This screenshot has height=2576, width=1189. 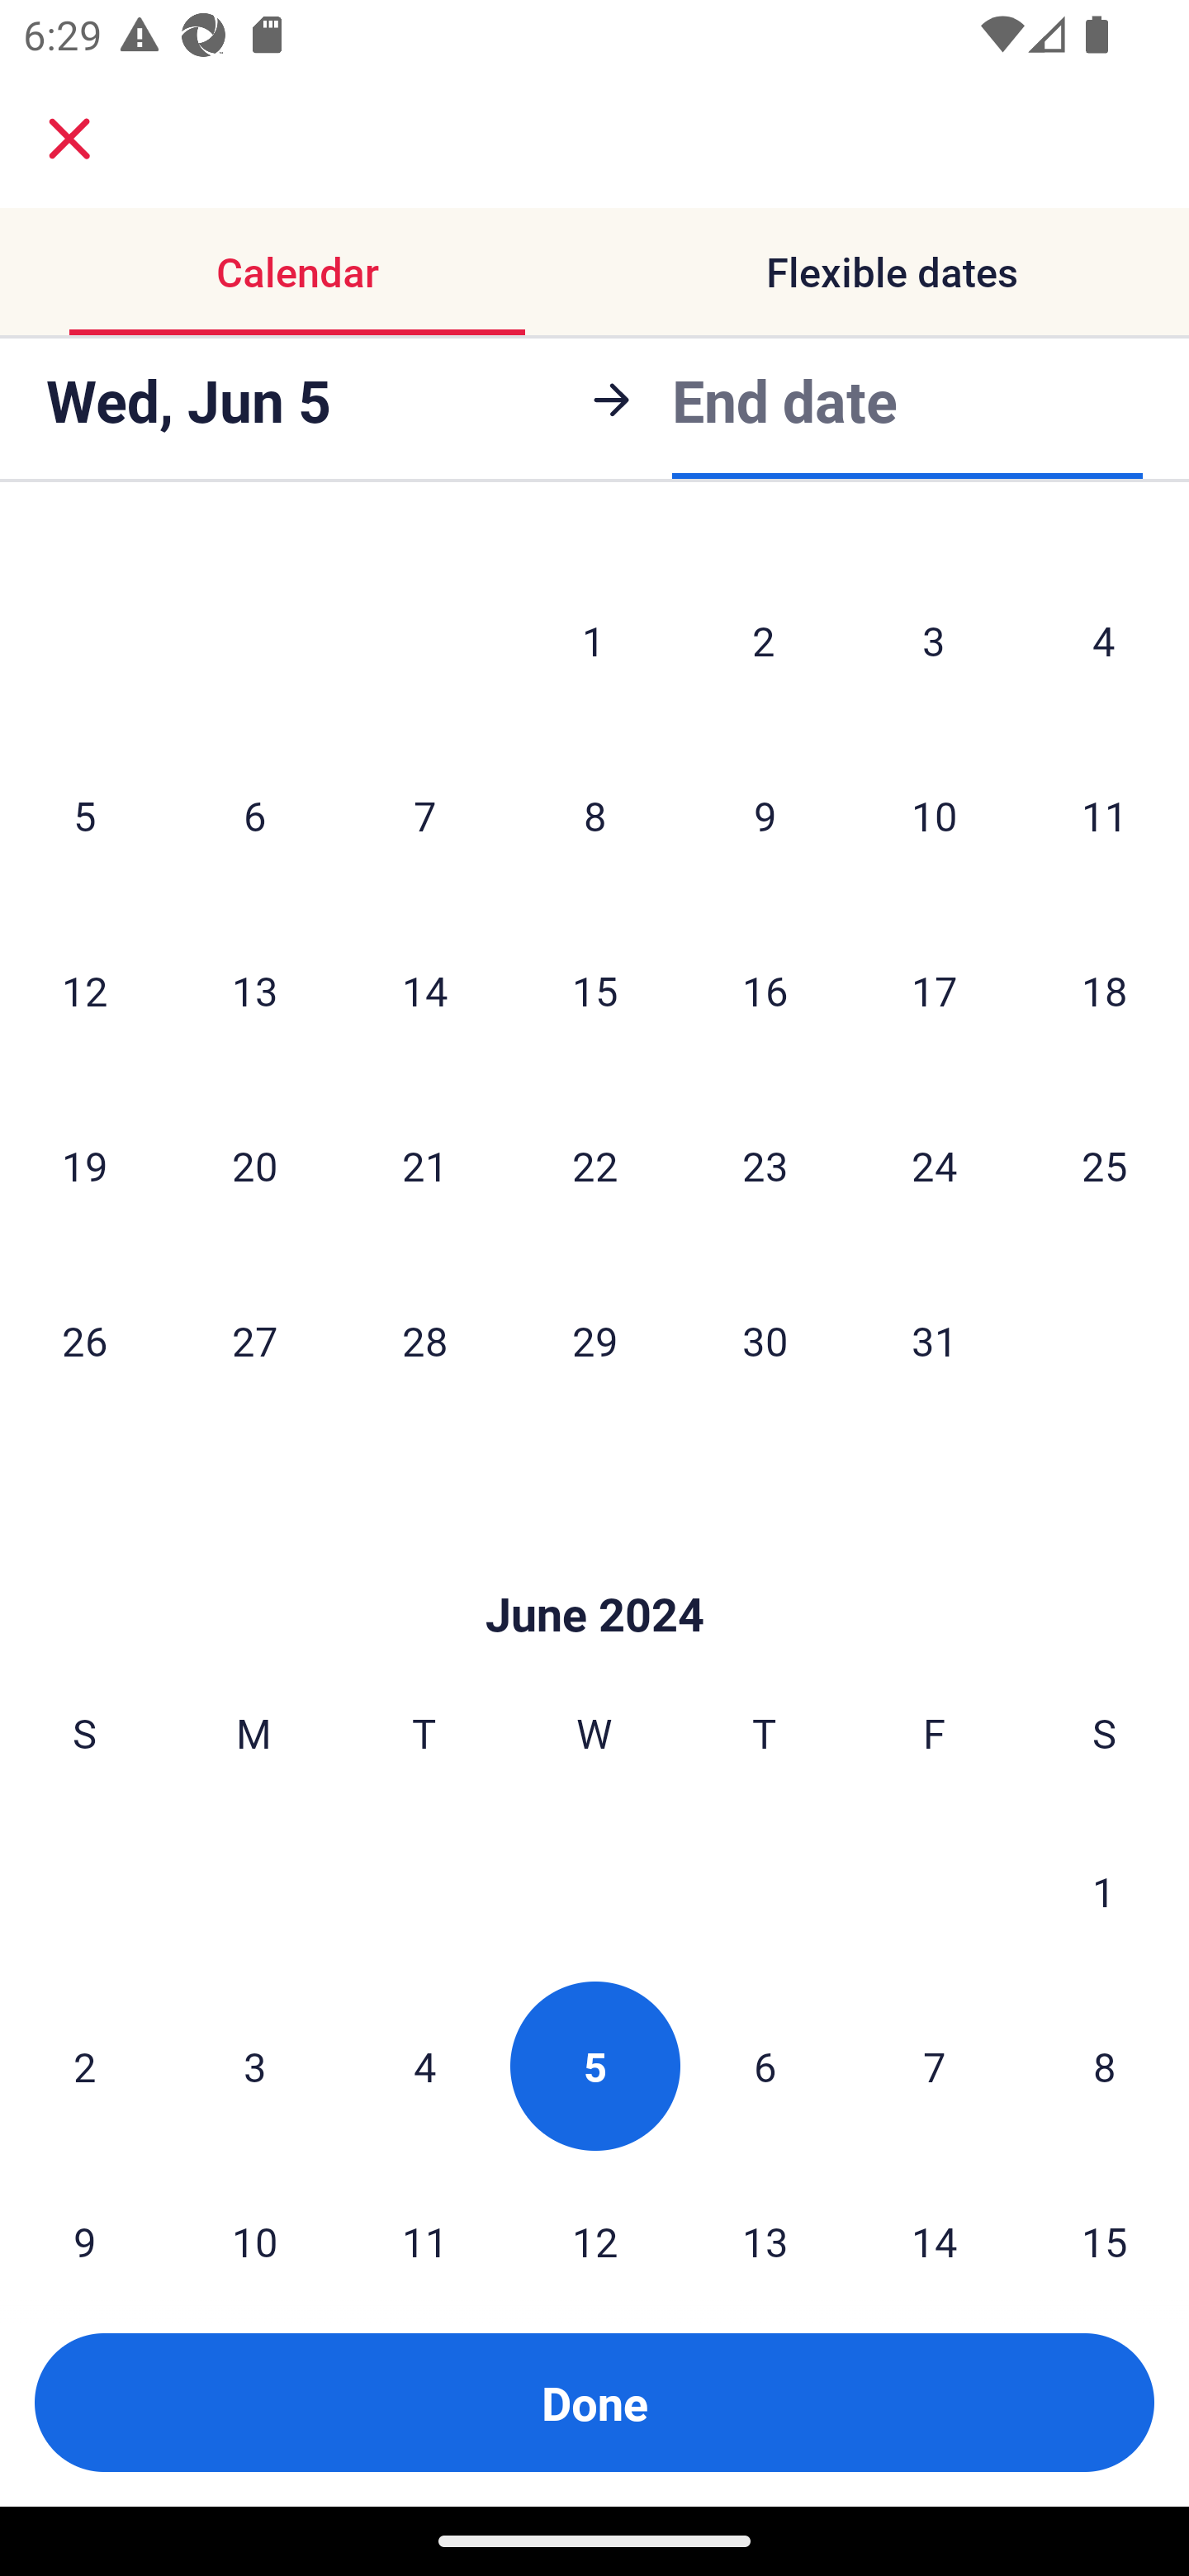 I want to click on 15 Saturday, June 15, 2024, so click(x=1105, y=2209).